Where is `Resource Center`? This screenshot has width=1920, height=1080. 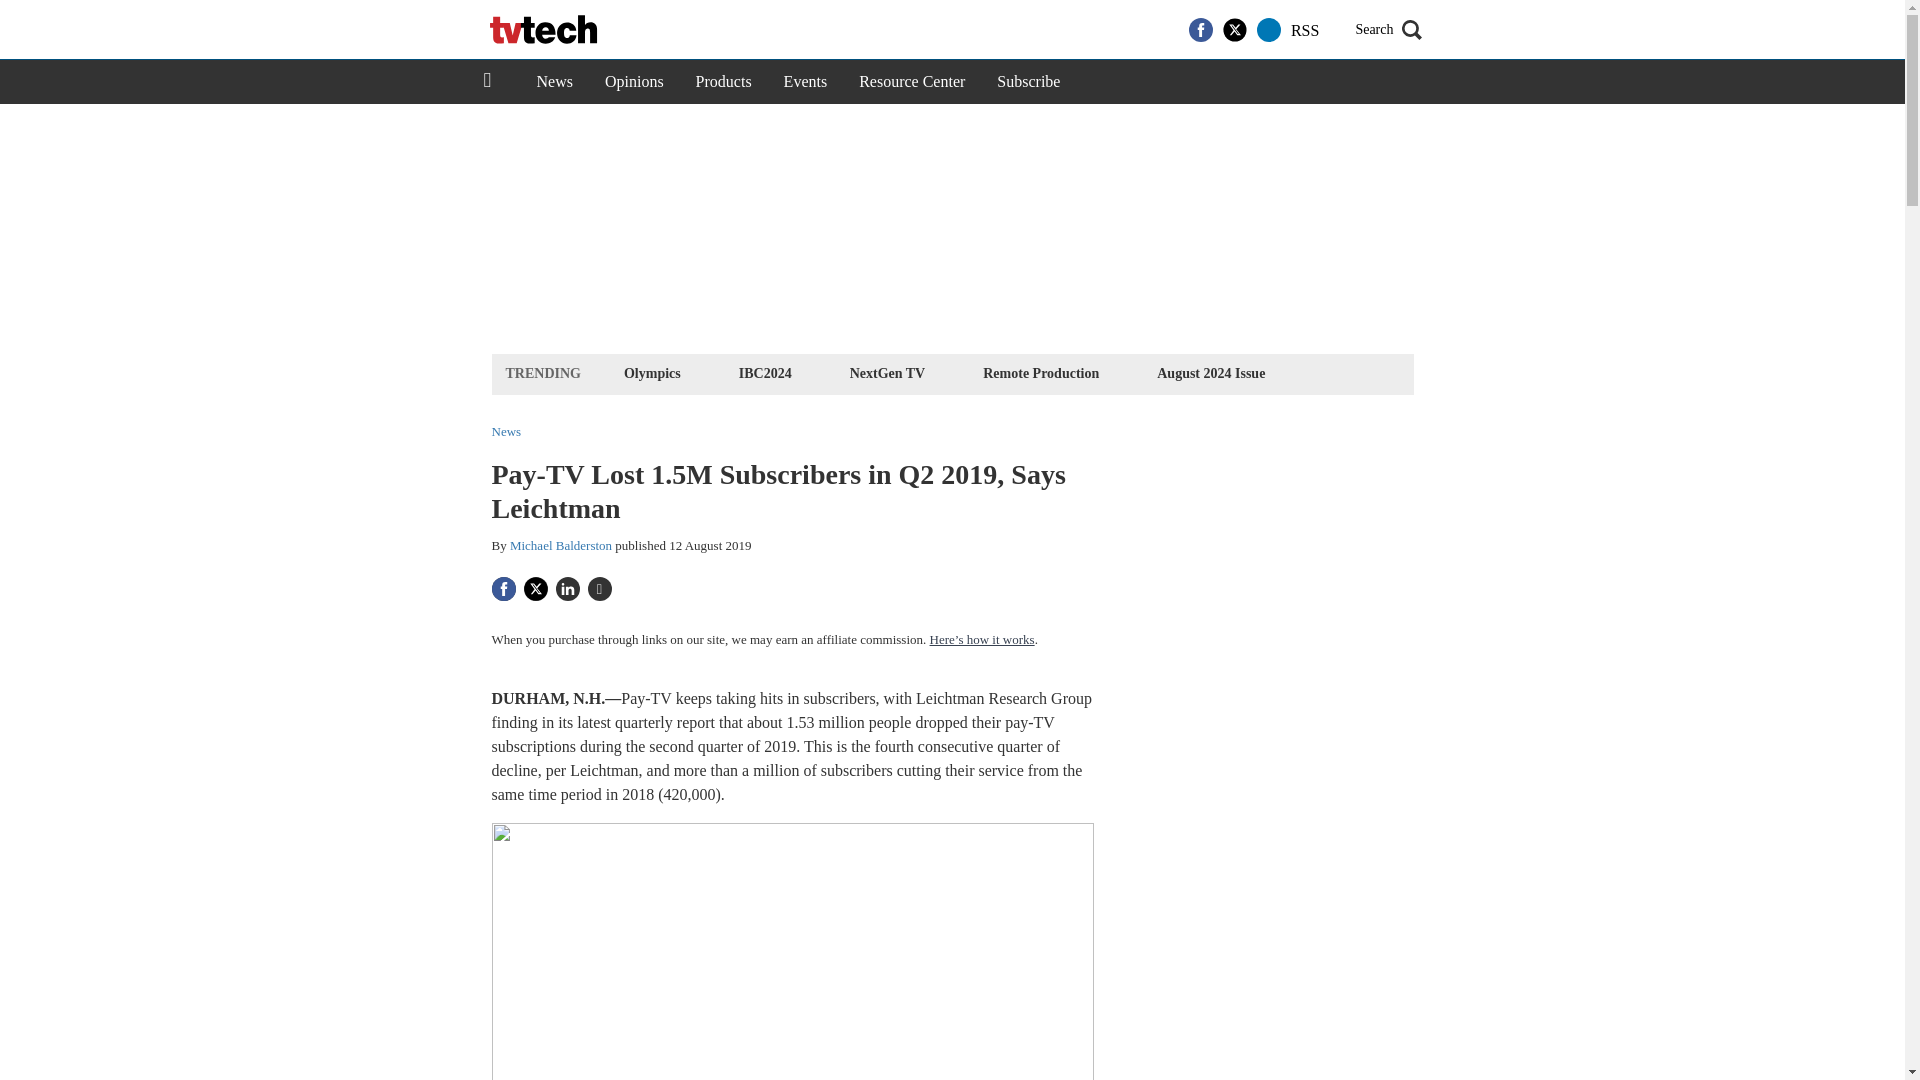
Resource Center is located at coordinates (912, 82).